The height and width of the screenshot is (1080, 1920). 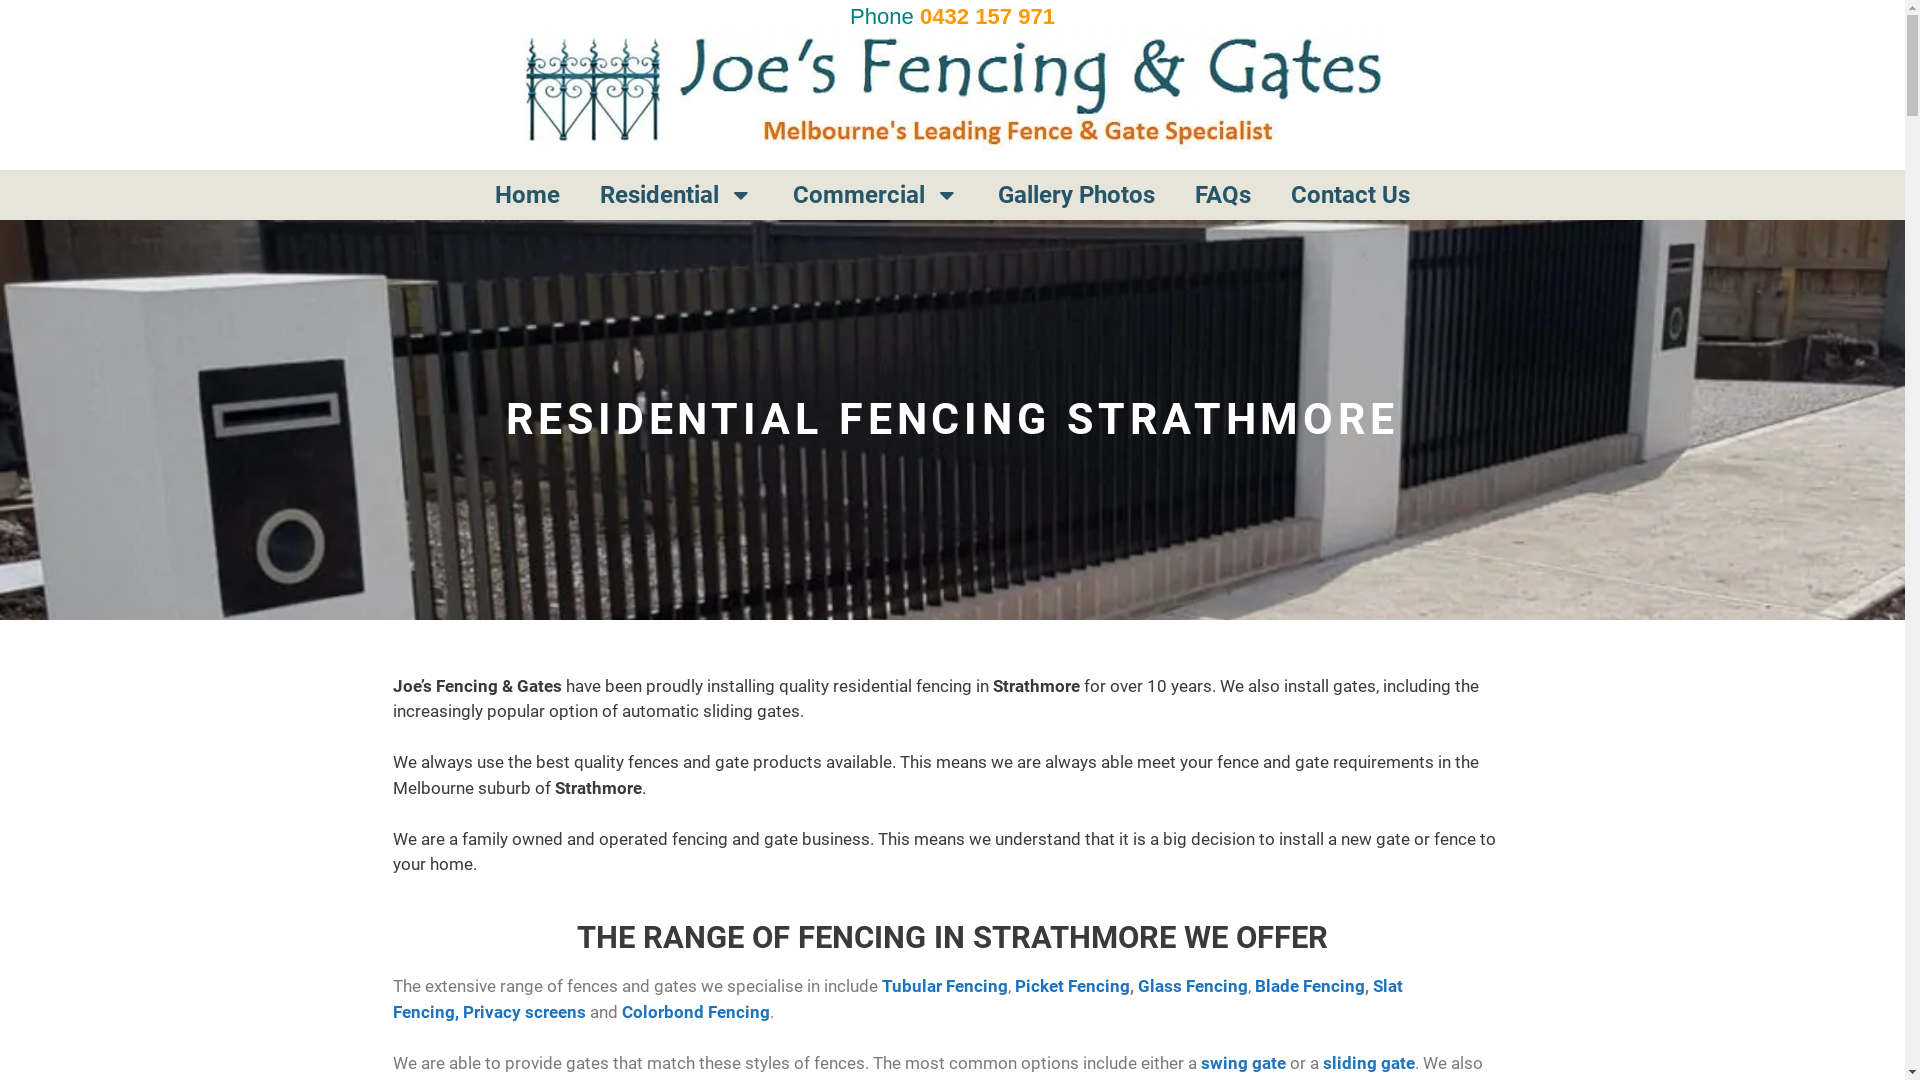 What do you see at coordinates (696, 1012) in the screenshot?
I see `Colorbond Fencing` at bounding box center [696, 1012].